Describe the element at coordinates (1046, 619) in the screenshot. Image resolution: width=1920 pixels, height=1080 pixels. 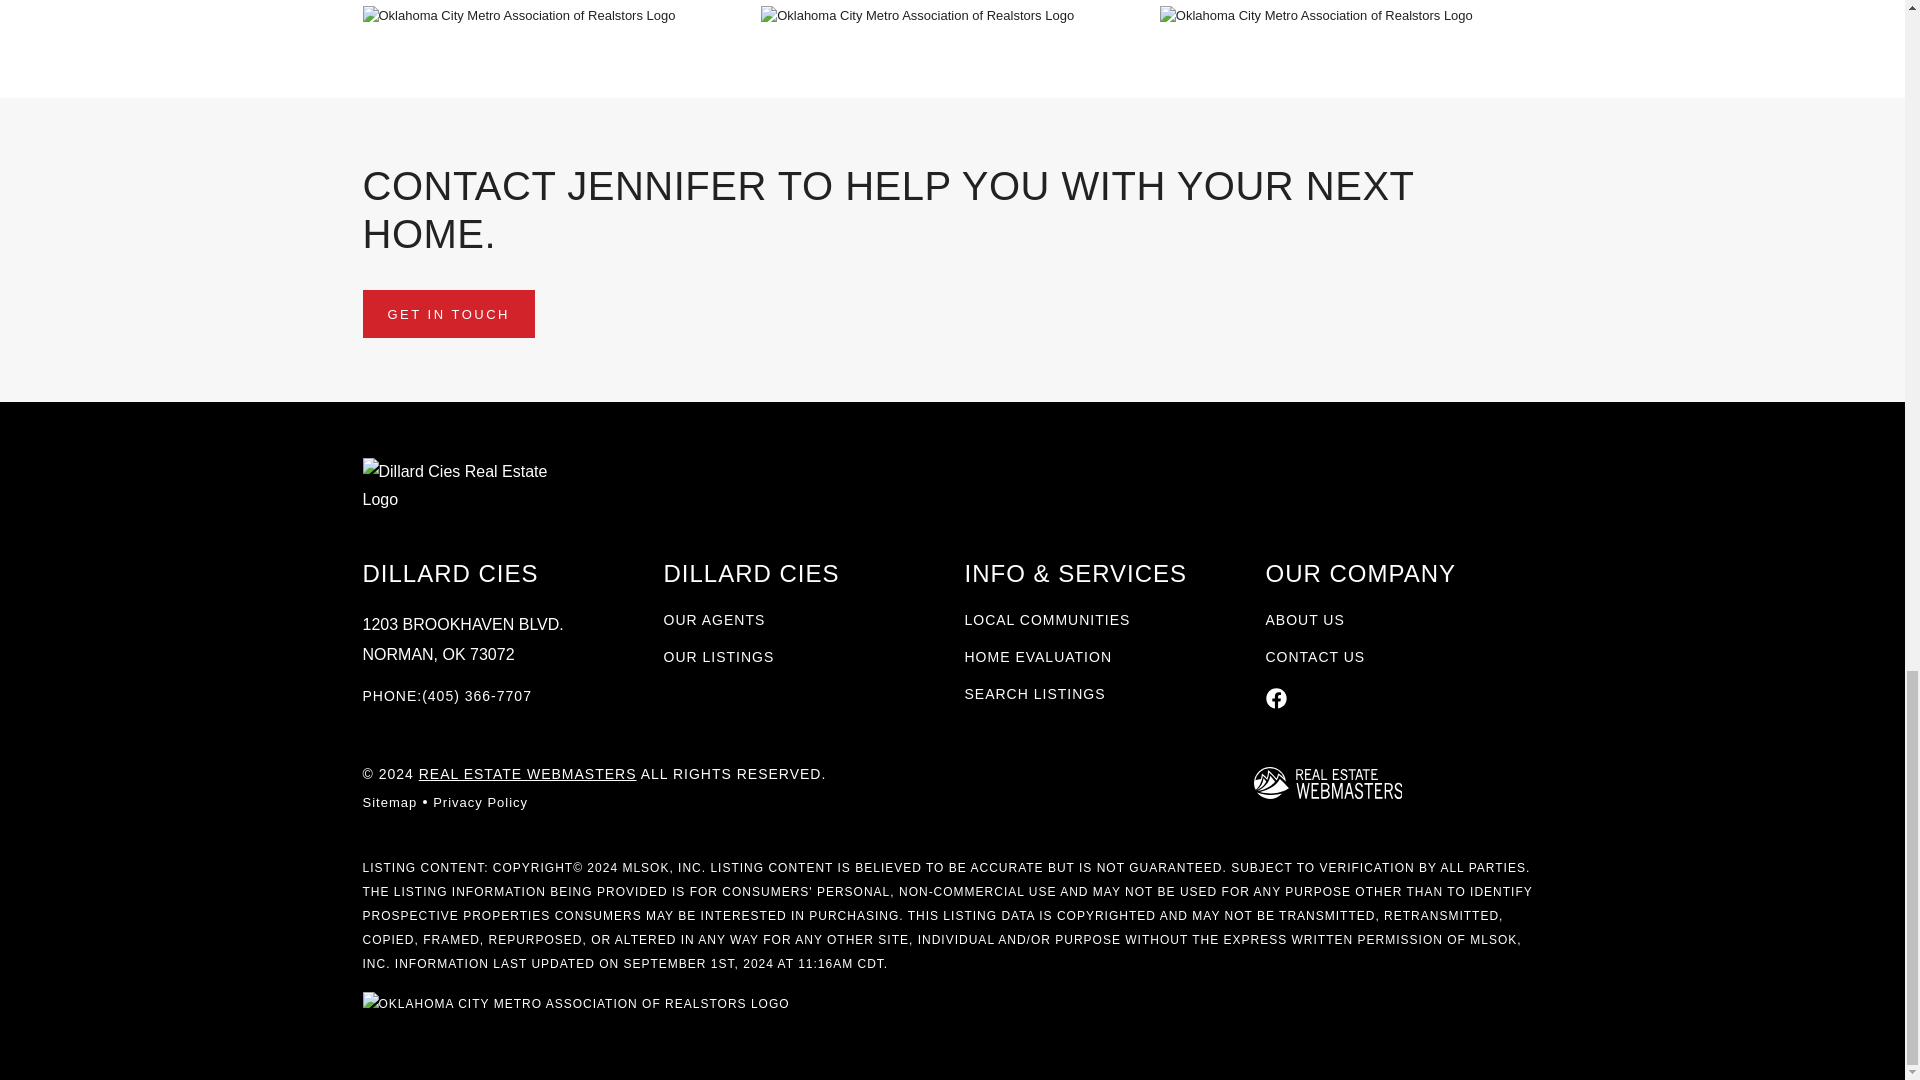
I see `LOCAL COMMUNITIES` at that location.